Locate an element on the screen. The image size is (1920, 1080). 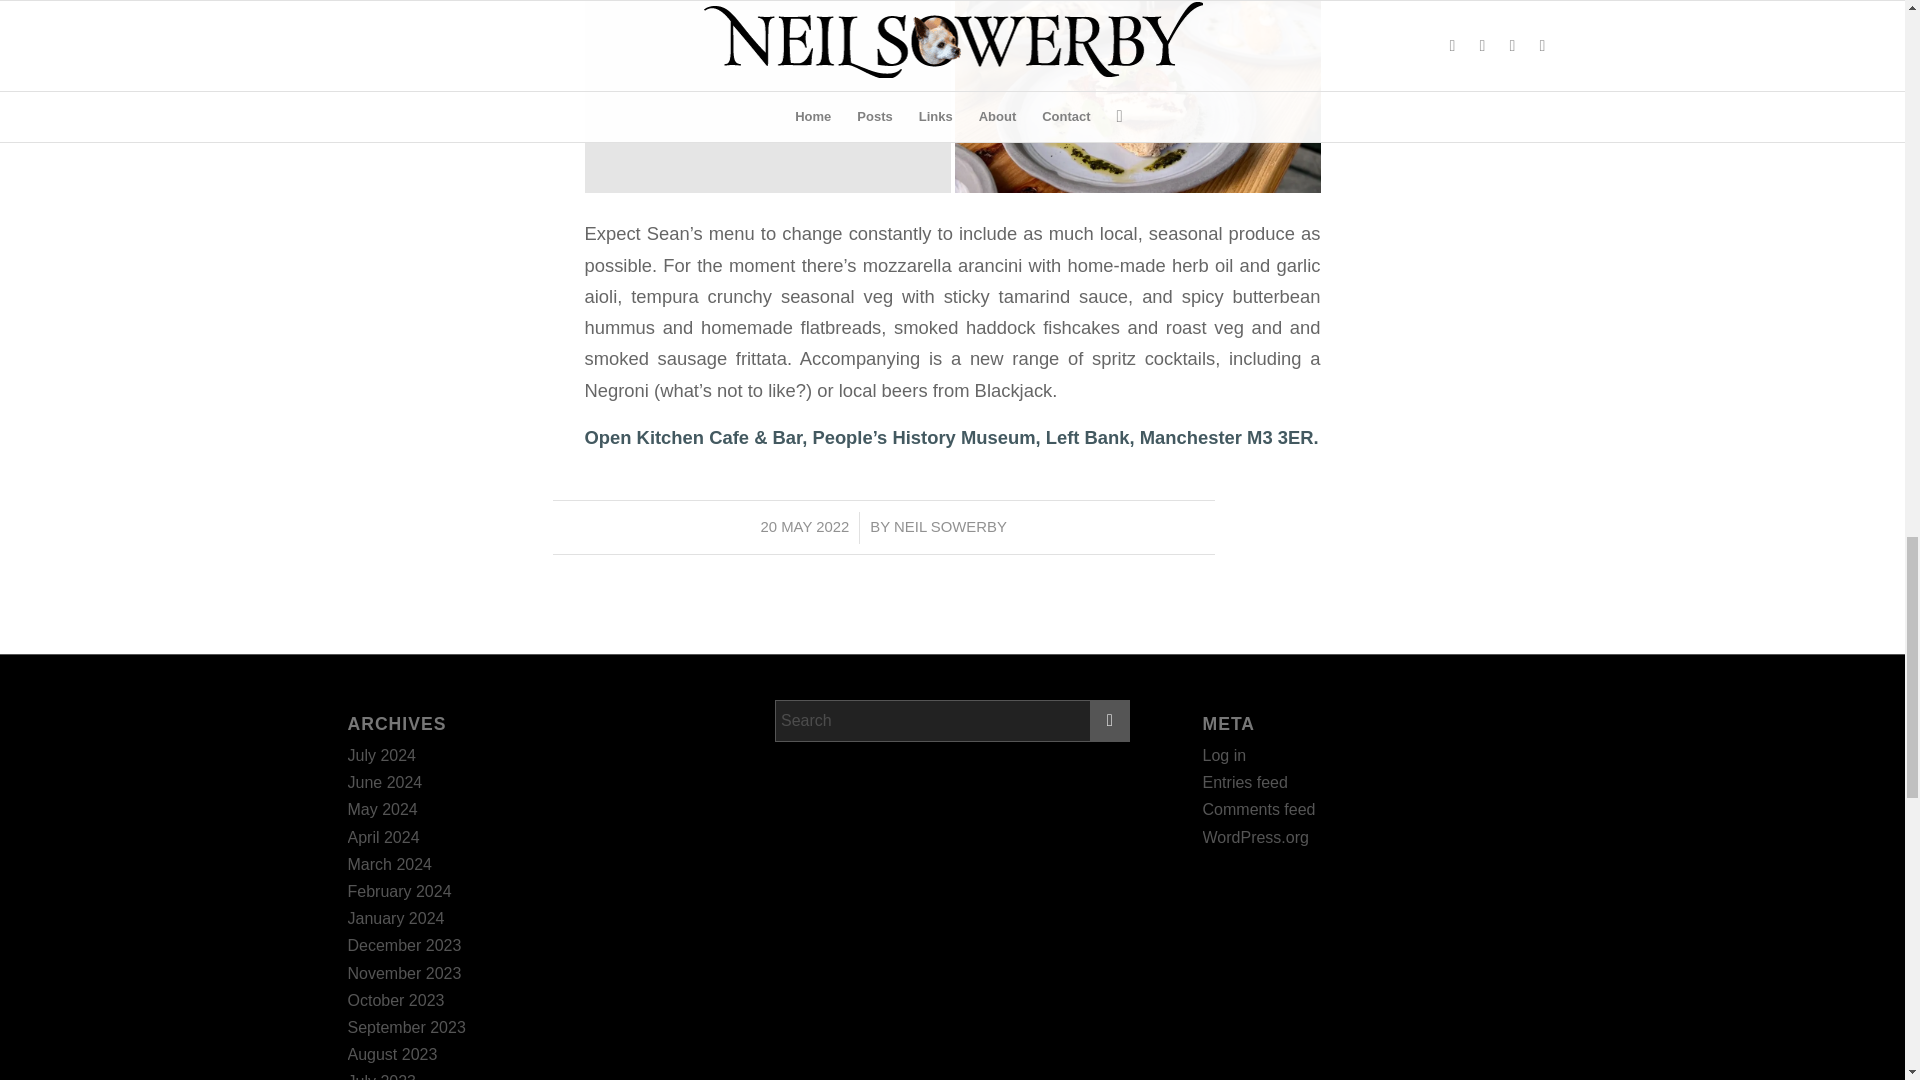
November 2023 is located at coordinates (404, 973).